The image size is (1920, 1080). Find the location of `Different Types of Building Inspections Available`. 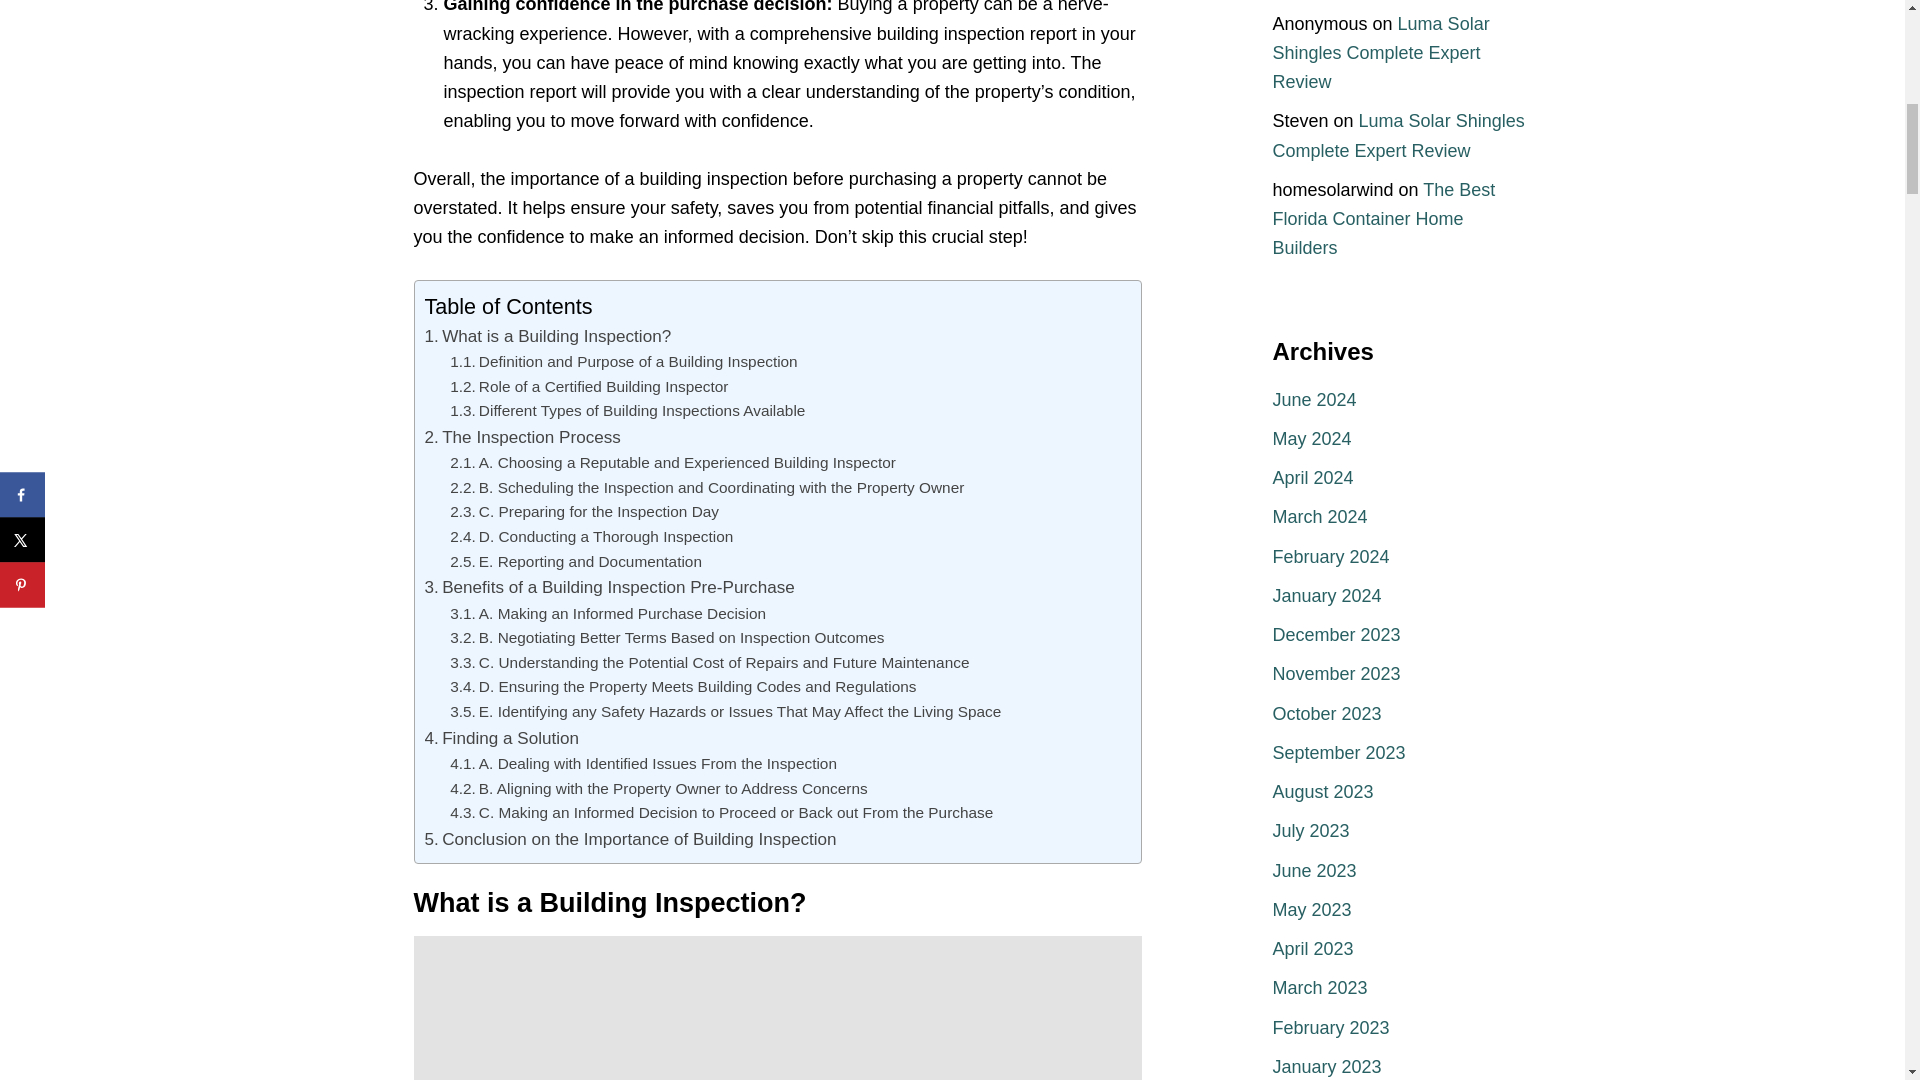

Different Types of Building Inspections Available is located at coordinates (626, 411).